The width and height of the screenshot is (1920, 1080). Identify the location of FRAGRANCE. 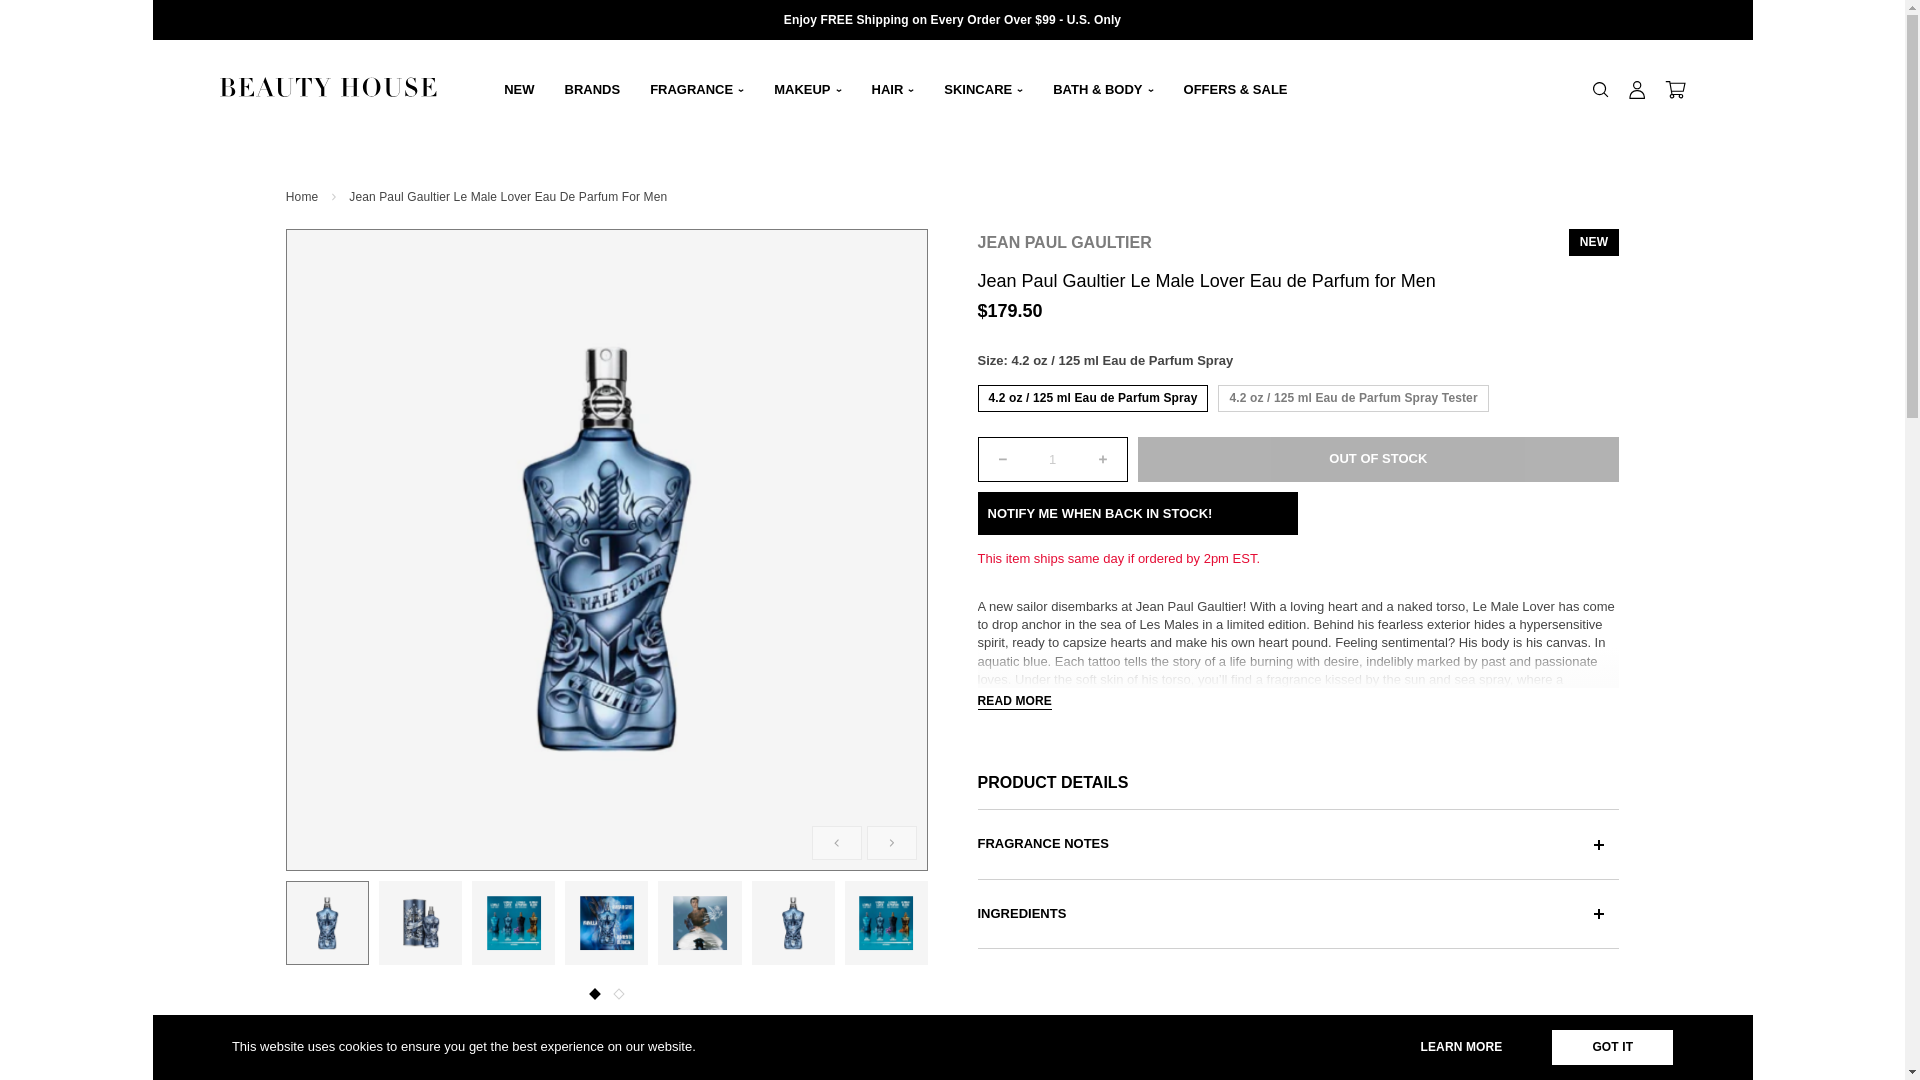
(696, 90).